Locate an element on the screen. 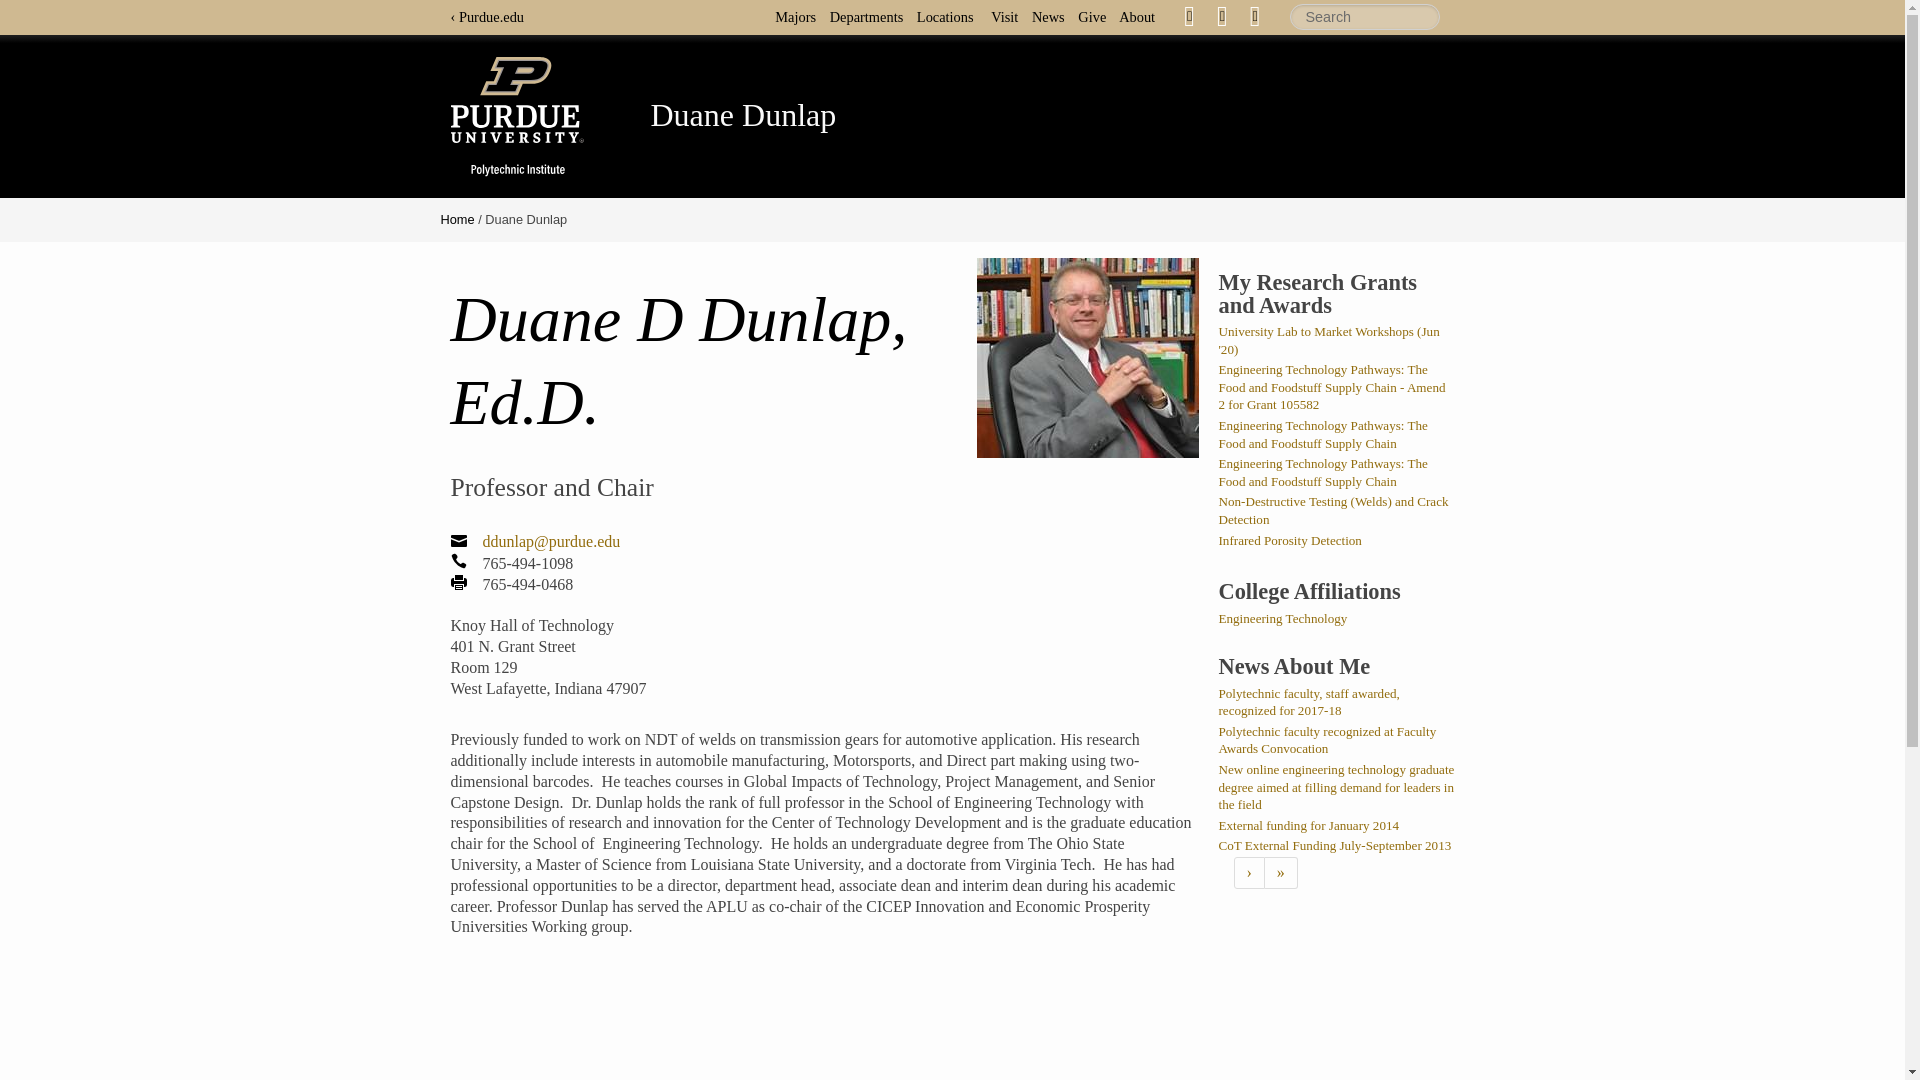 The height and width of the screenshot is (1080, 1920). Link to facebook is located at coordinates (1189, 14).